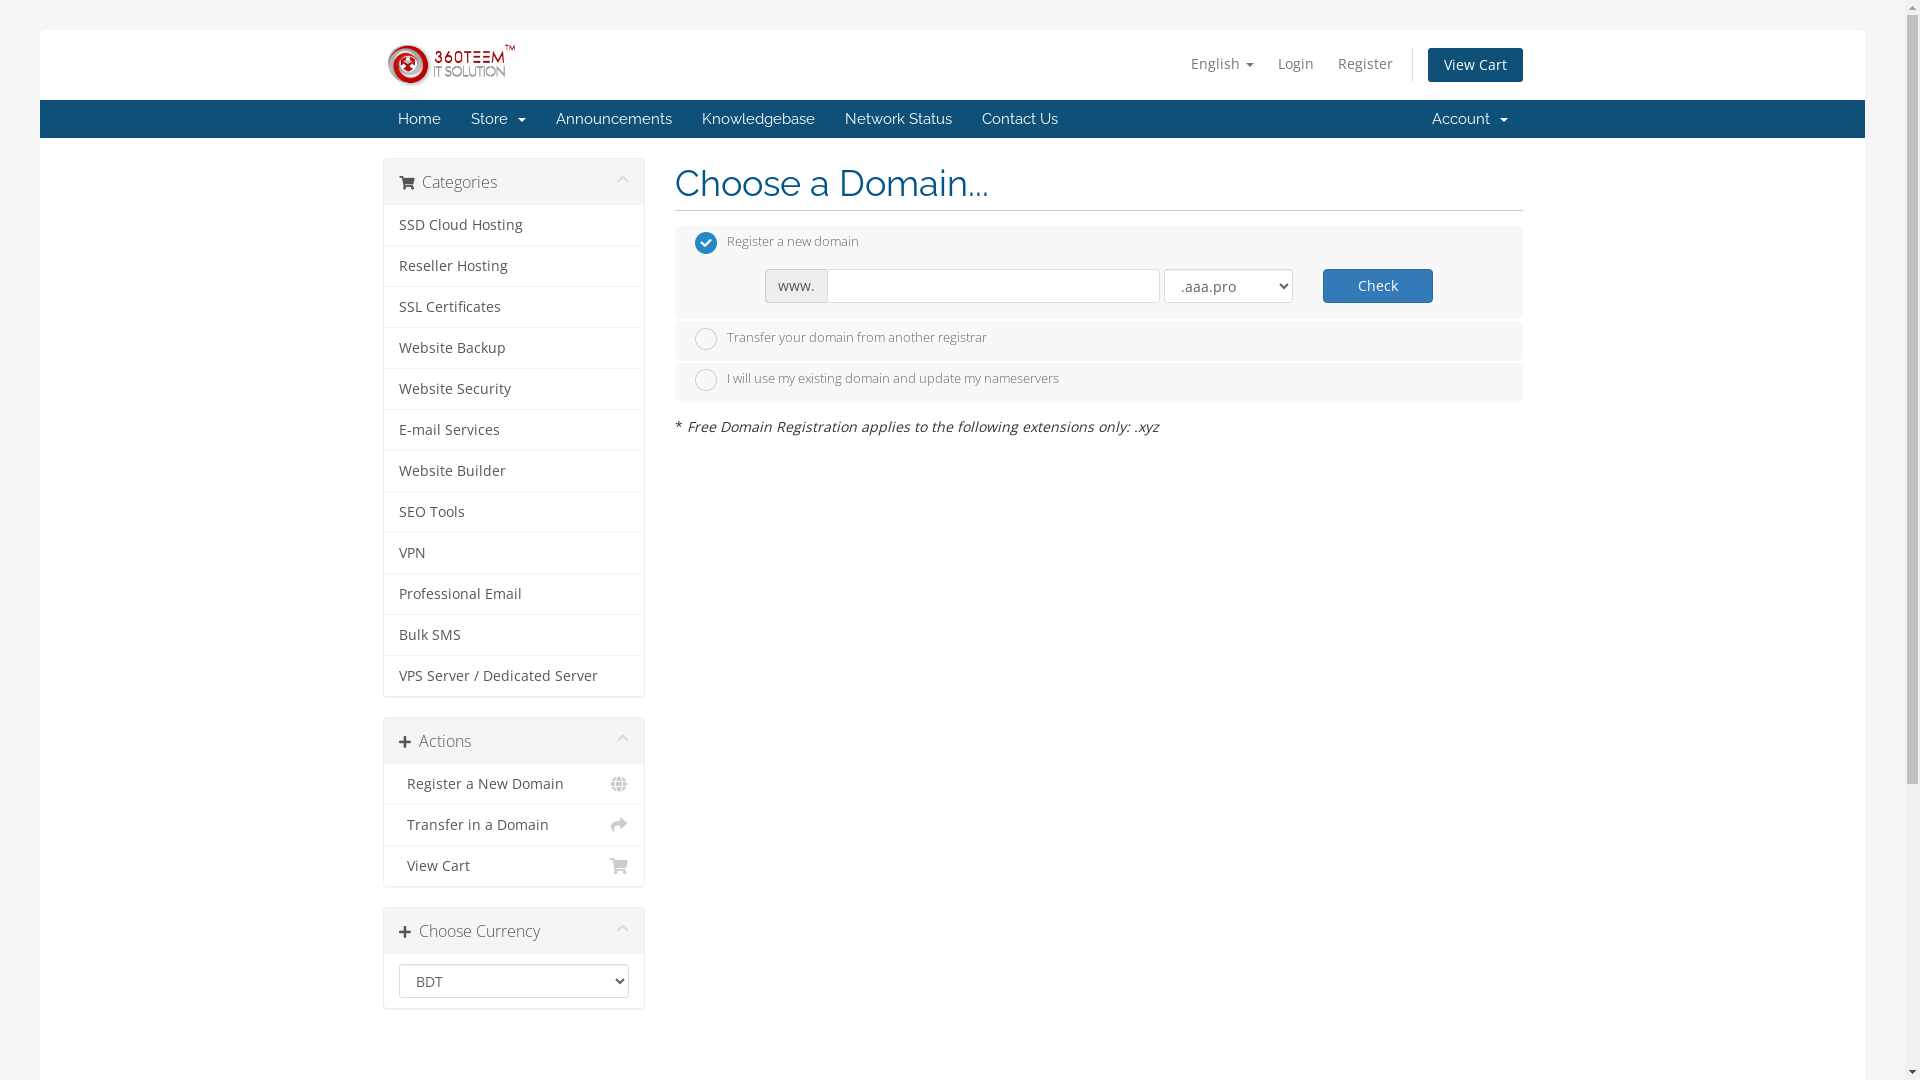 The image size is (1920, 1080). I want to click on SEO Tools, so click(514, 512).